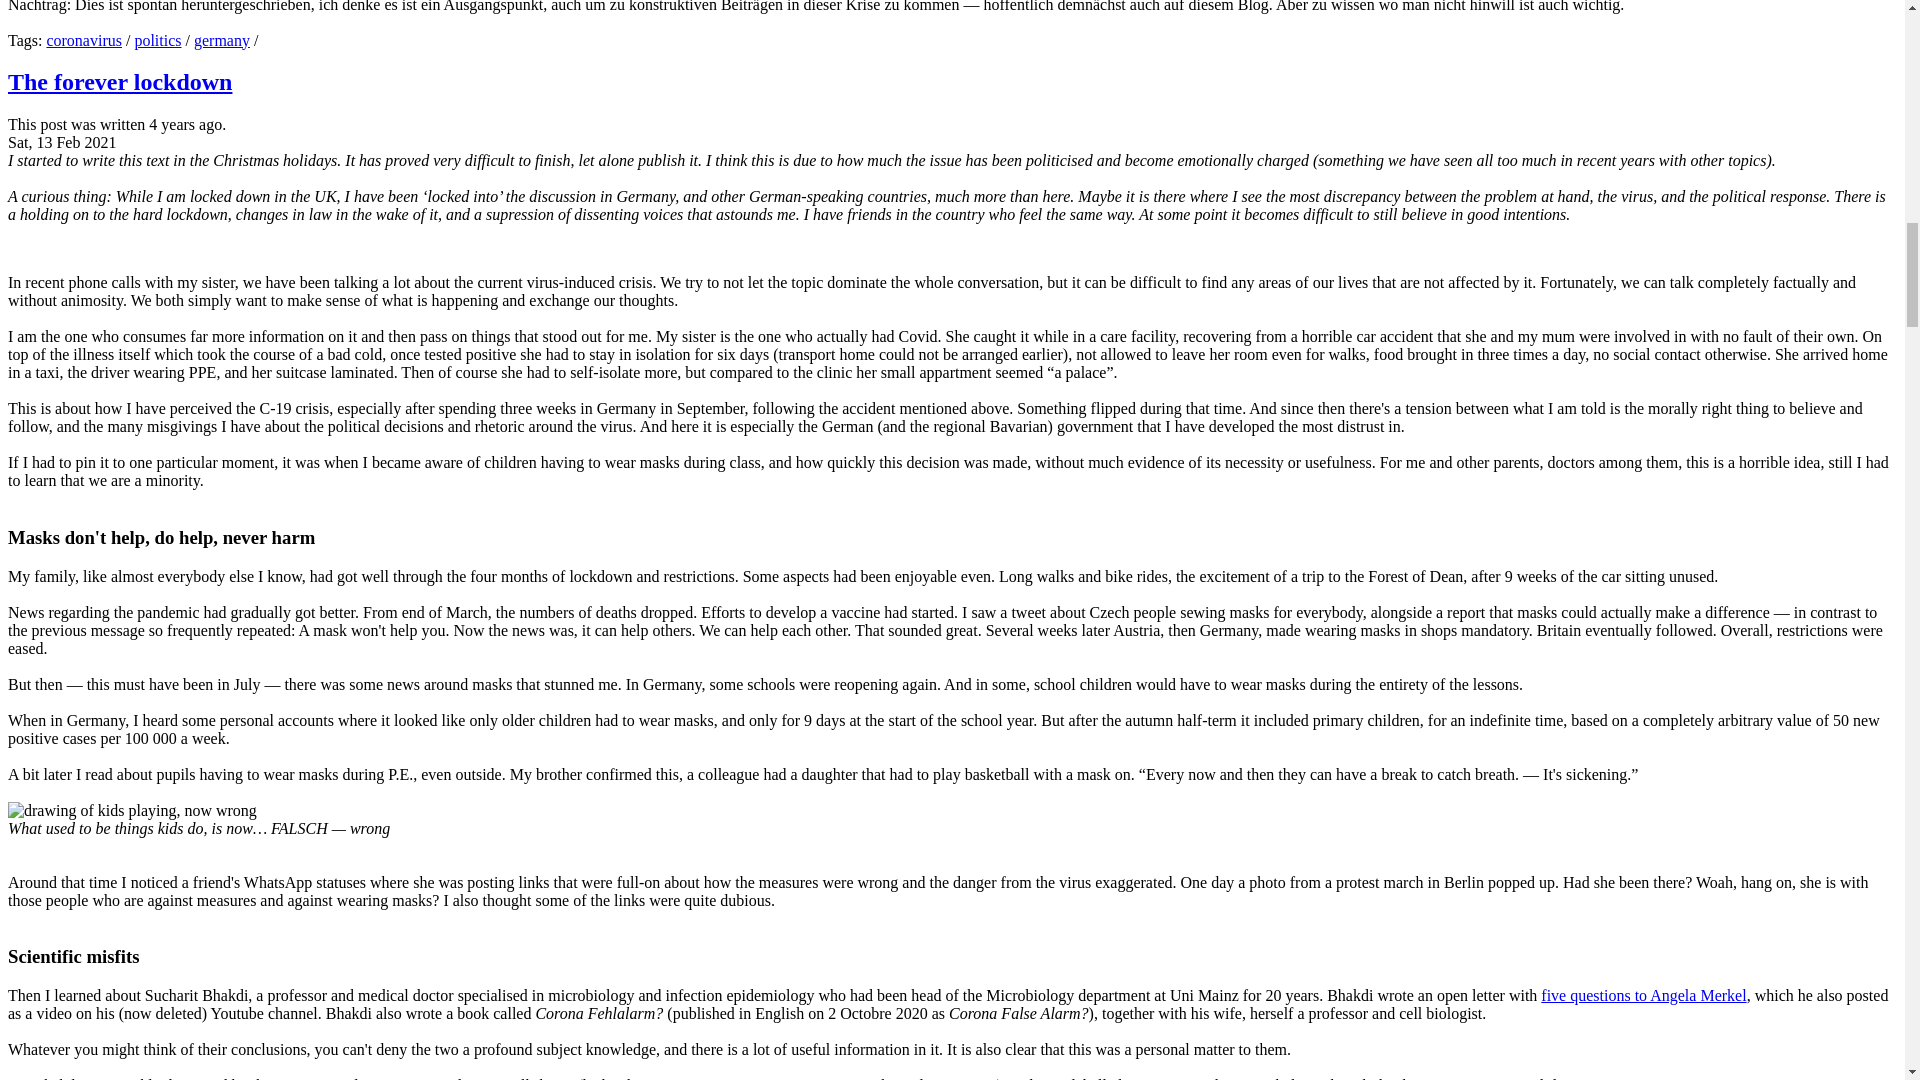 The image size is (1920, 1080). Describe the element at coordinates (157, 40) in the screenshot. I see `politics` at that location.